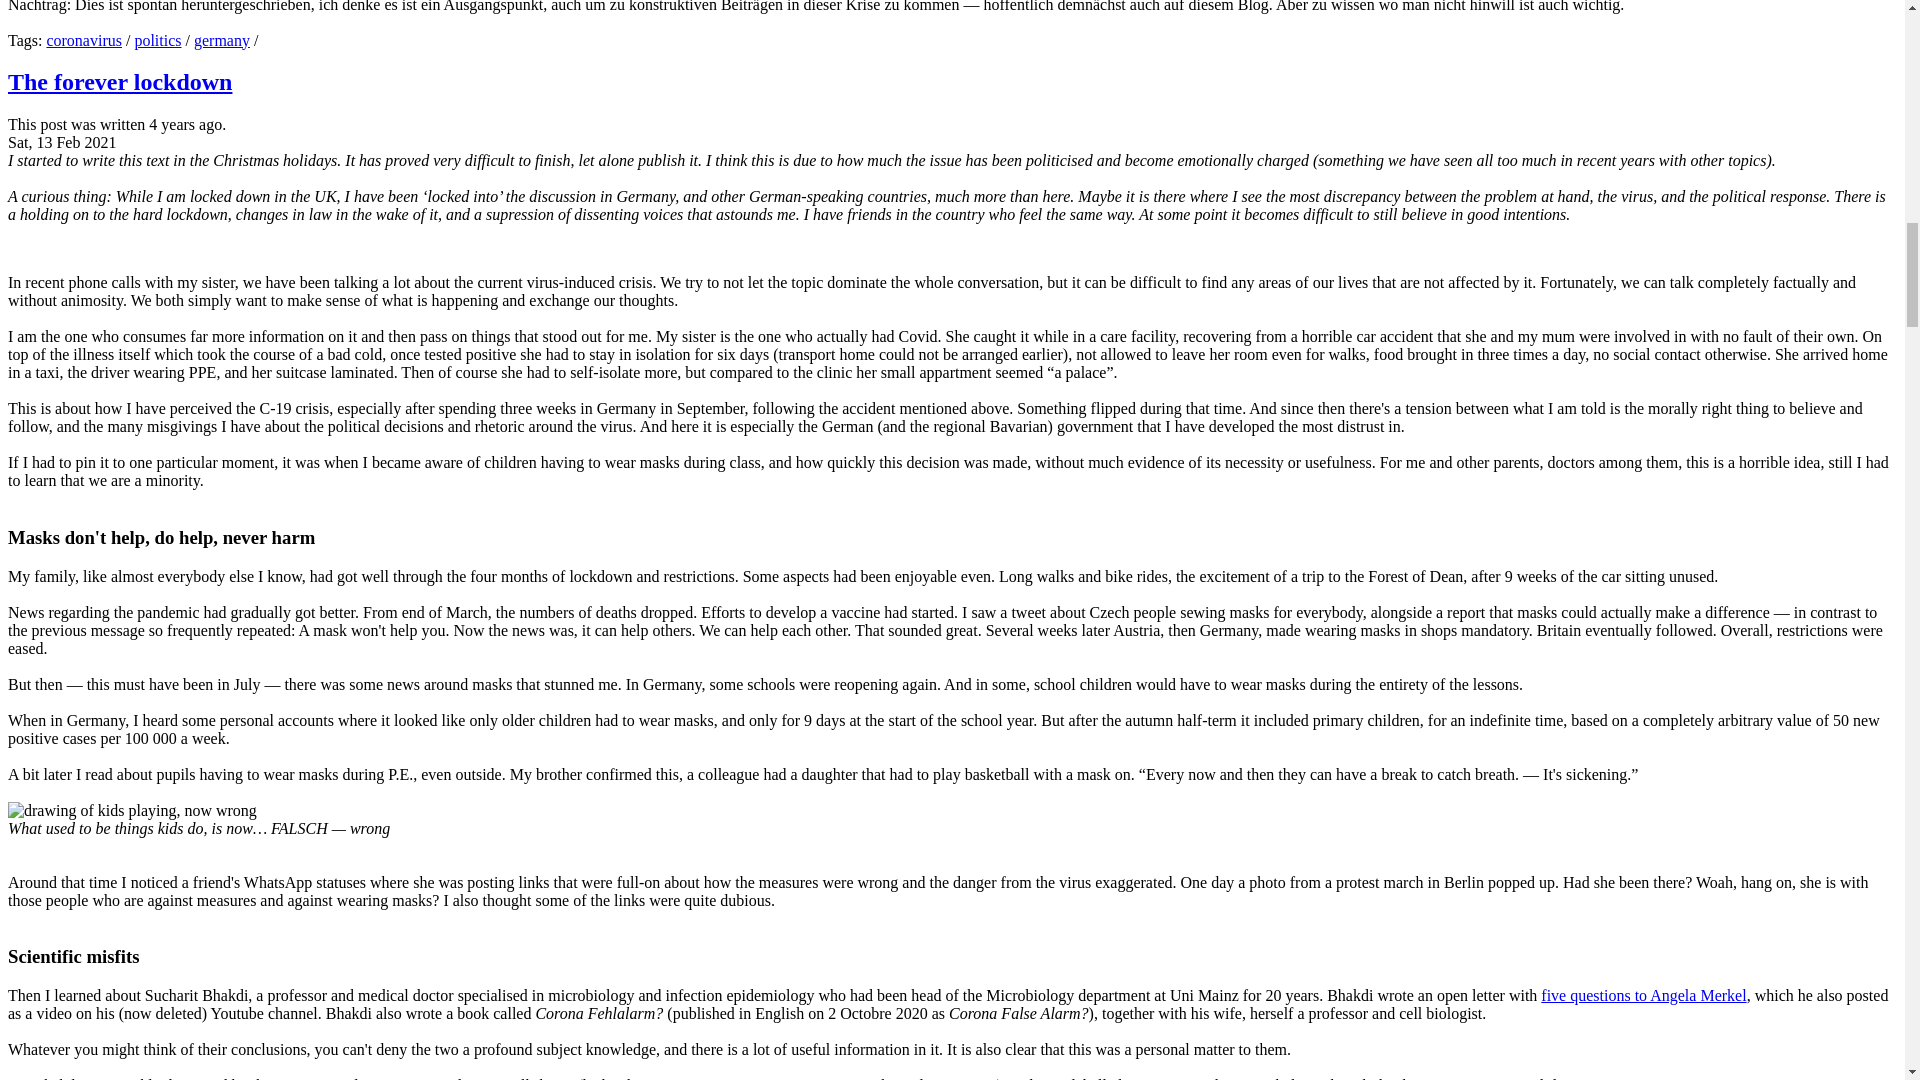 The image size is (1920, 1080). Describe the element at coordinates (157, 40) in the screenshot. I see `politics` at that location.